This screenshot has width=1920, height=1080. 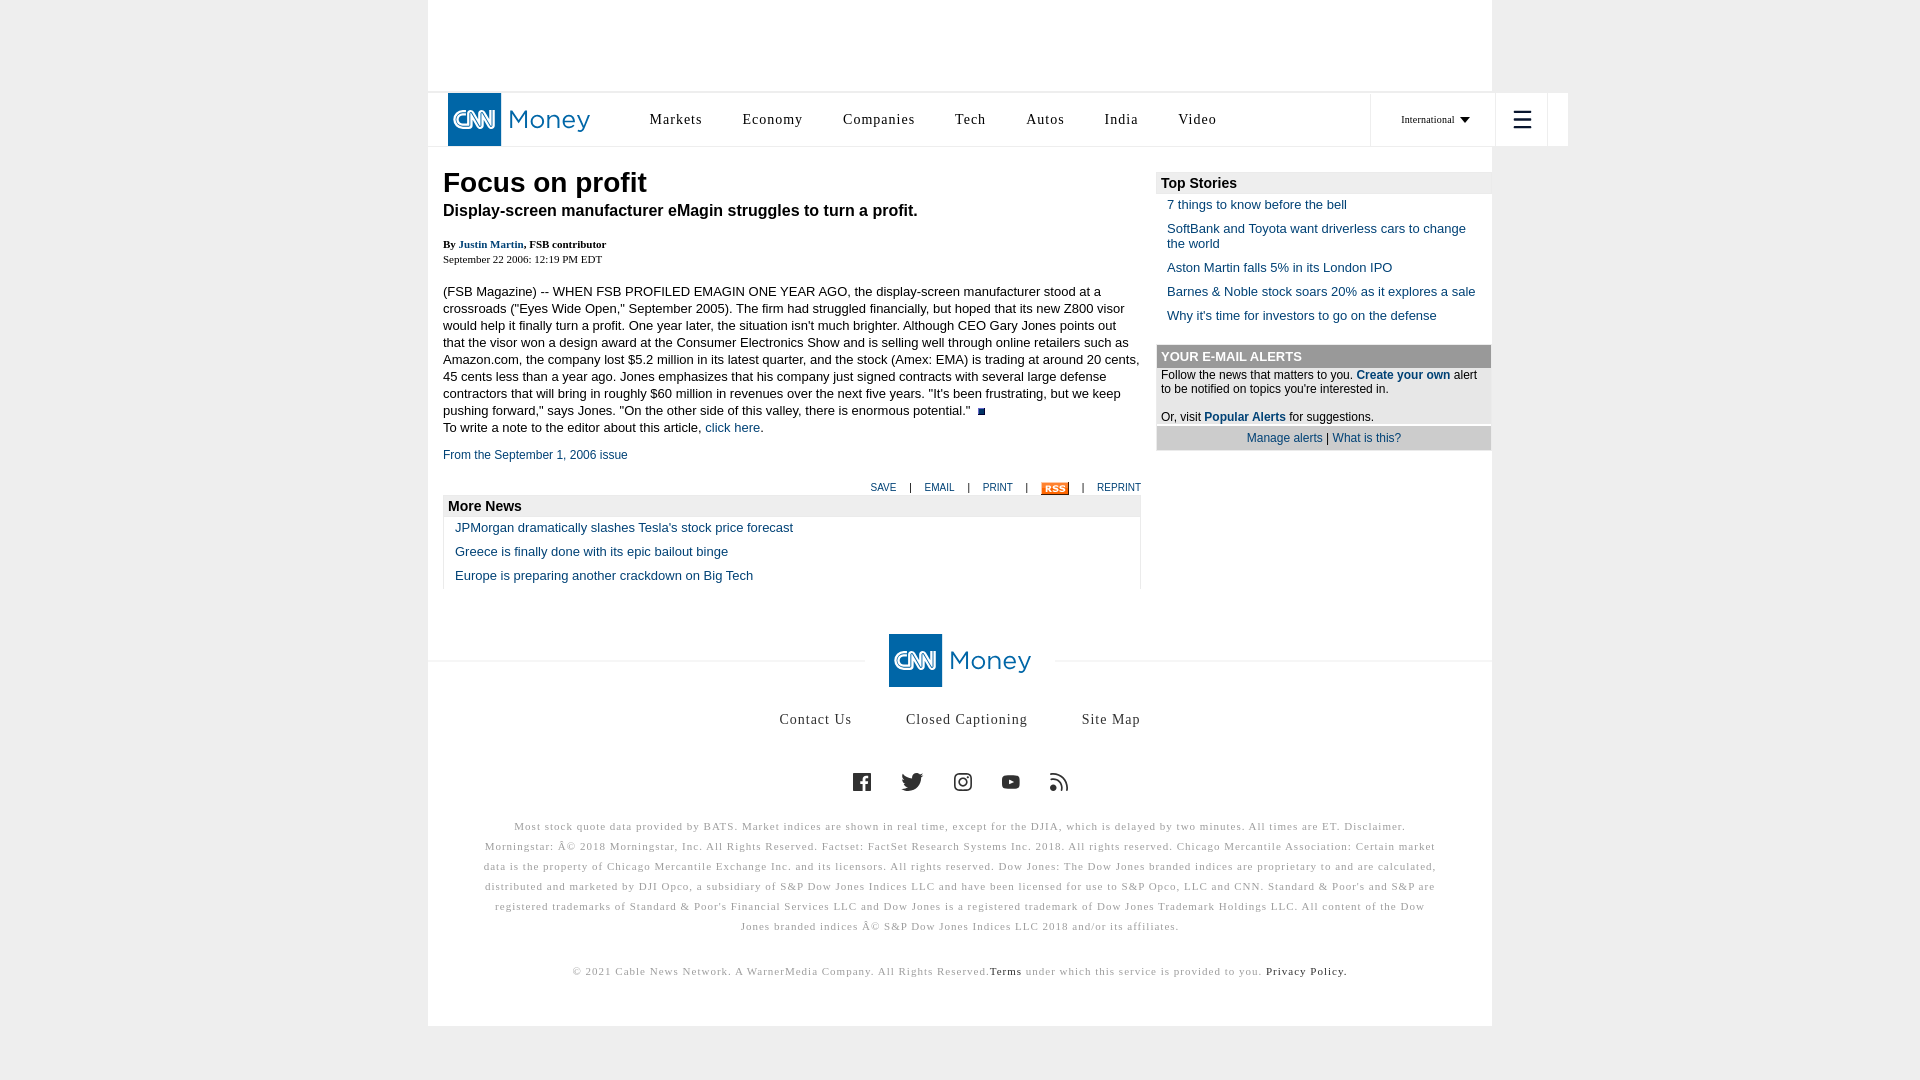 I want to click on Markets, so click(x=676, y=118).